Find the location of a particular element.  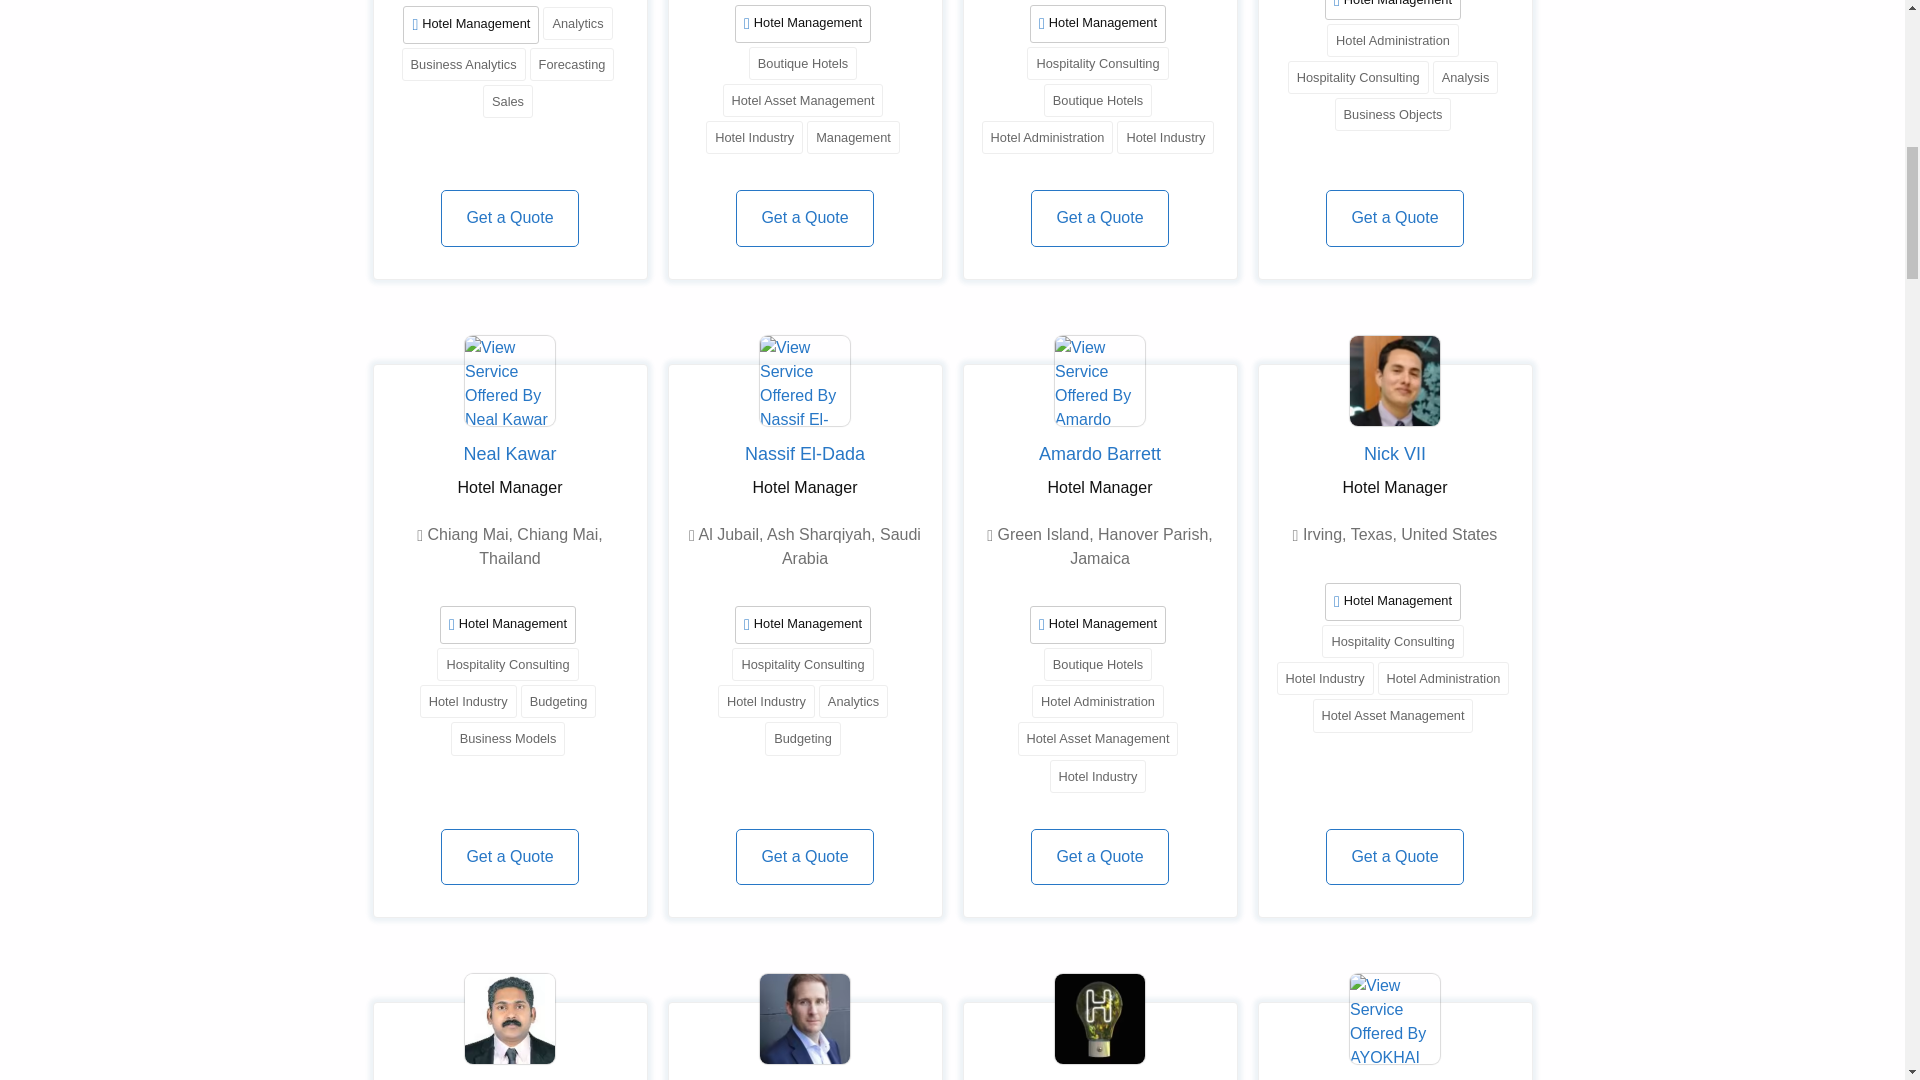

View Service Offered By Neal Kawar  is located at coordinates (509, 380).